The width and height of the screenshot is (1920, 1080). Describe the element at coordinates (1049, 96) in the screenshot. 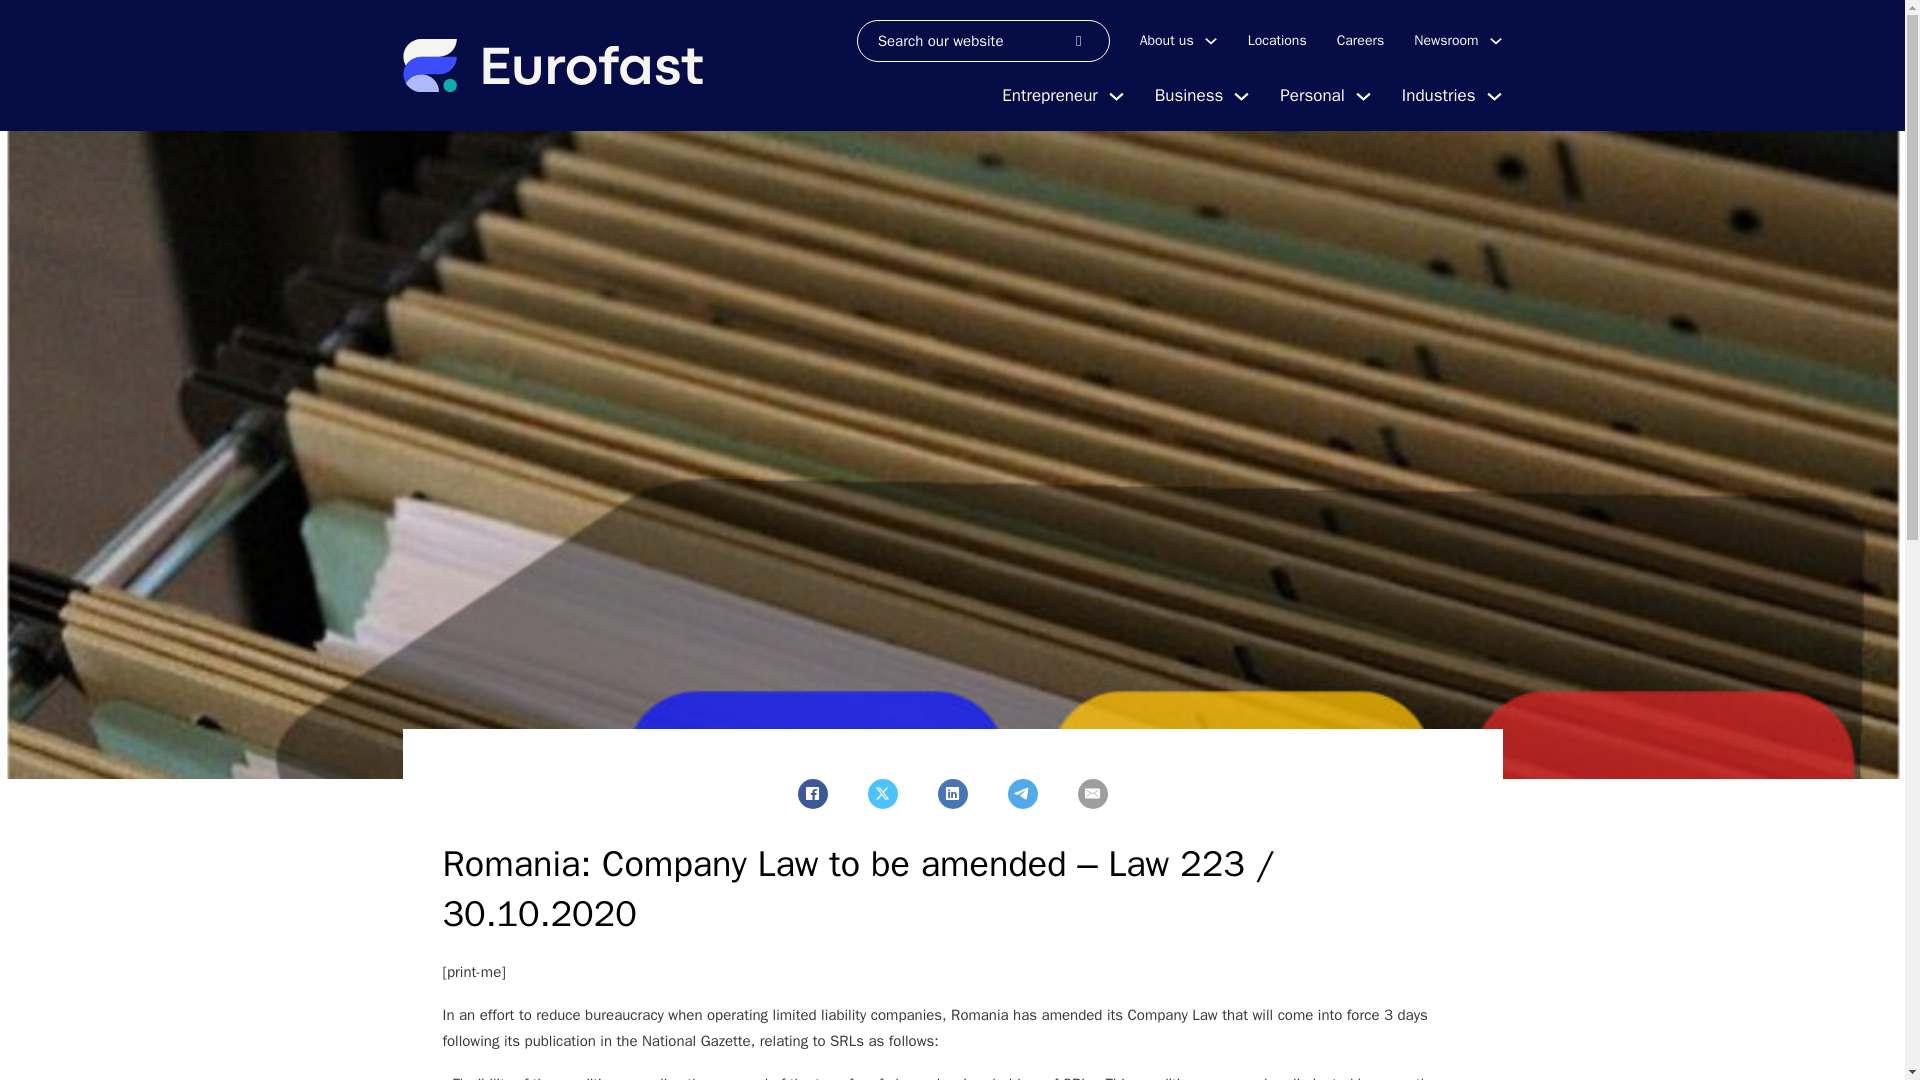

I see `Entrepreneur` at that location.